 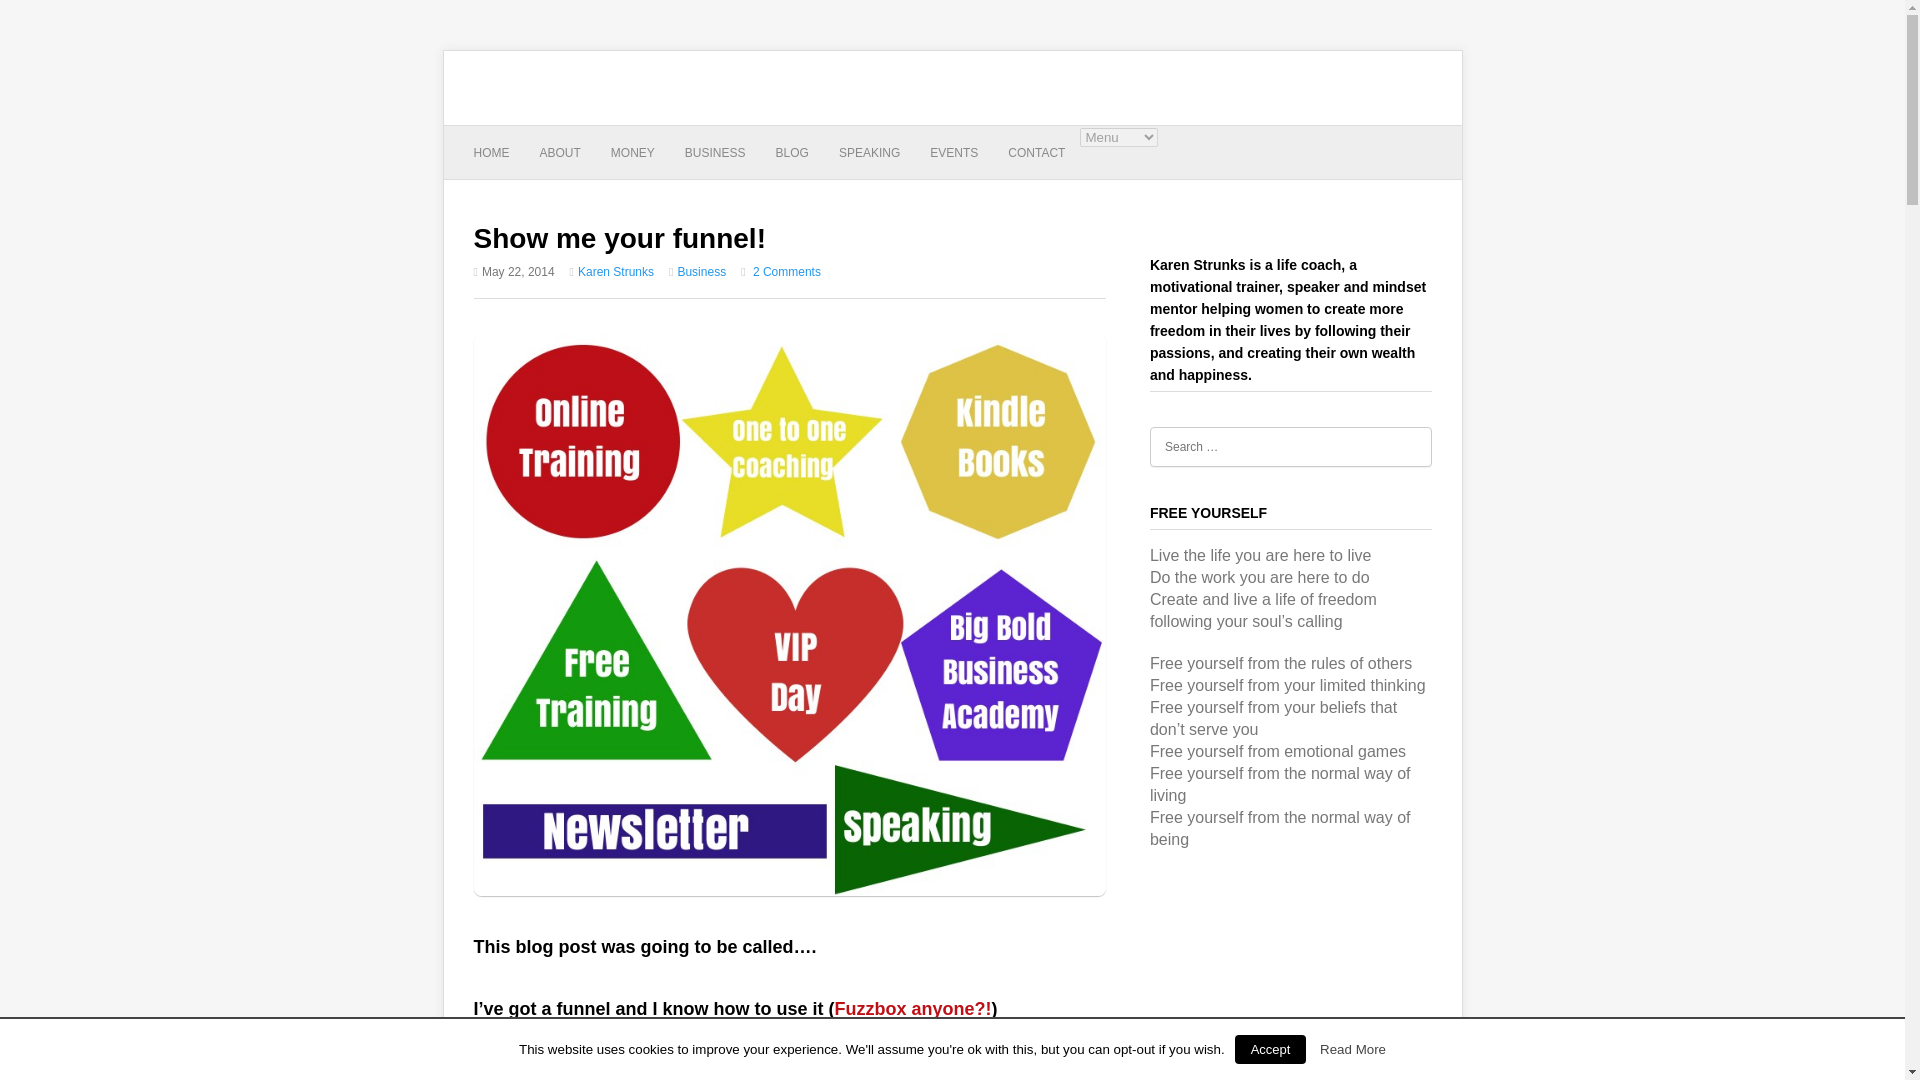 What do you see at coordinates (914, 1009) in the screenshot?
I see `Fuzzbox anyone?!` at bounding box center [914, 1009].